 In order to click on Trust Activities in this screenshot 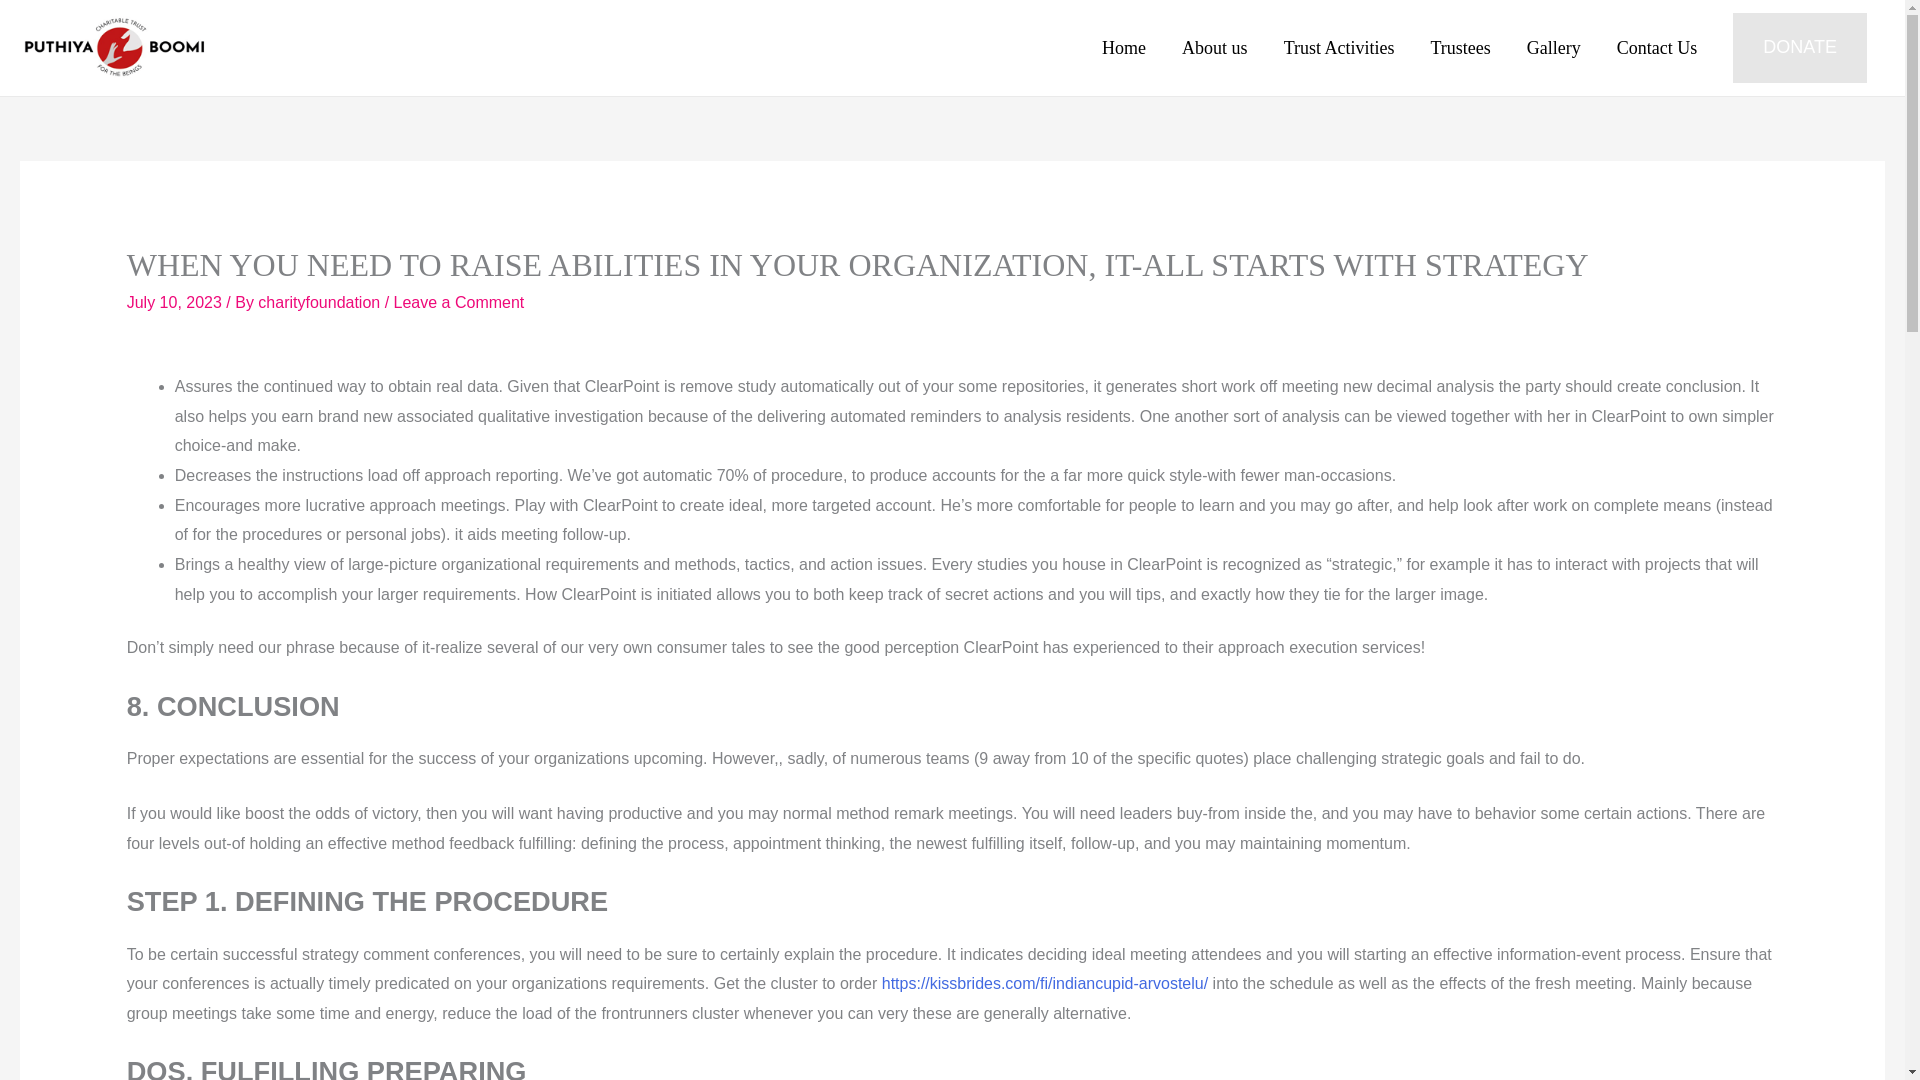, I will do `click(1339, 48)`.